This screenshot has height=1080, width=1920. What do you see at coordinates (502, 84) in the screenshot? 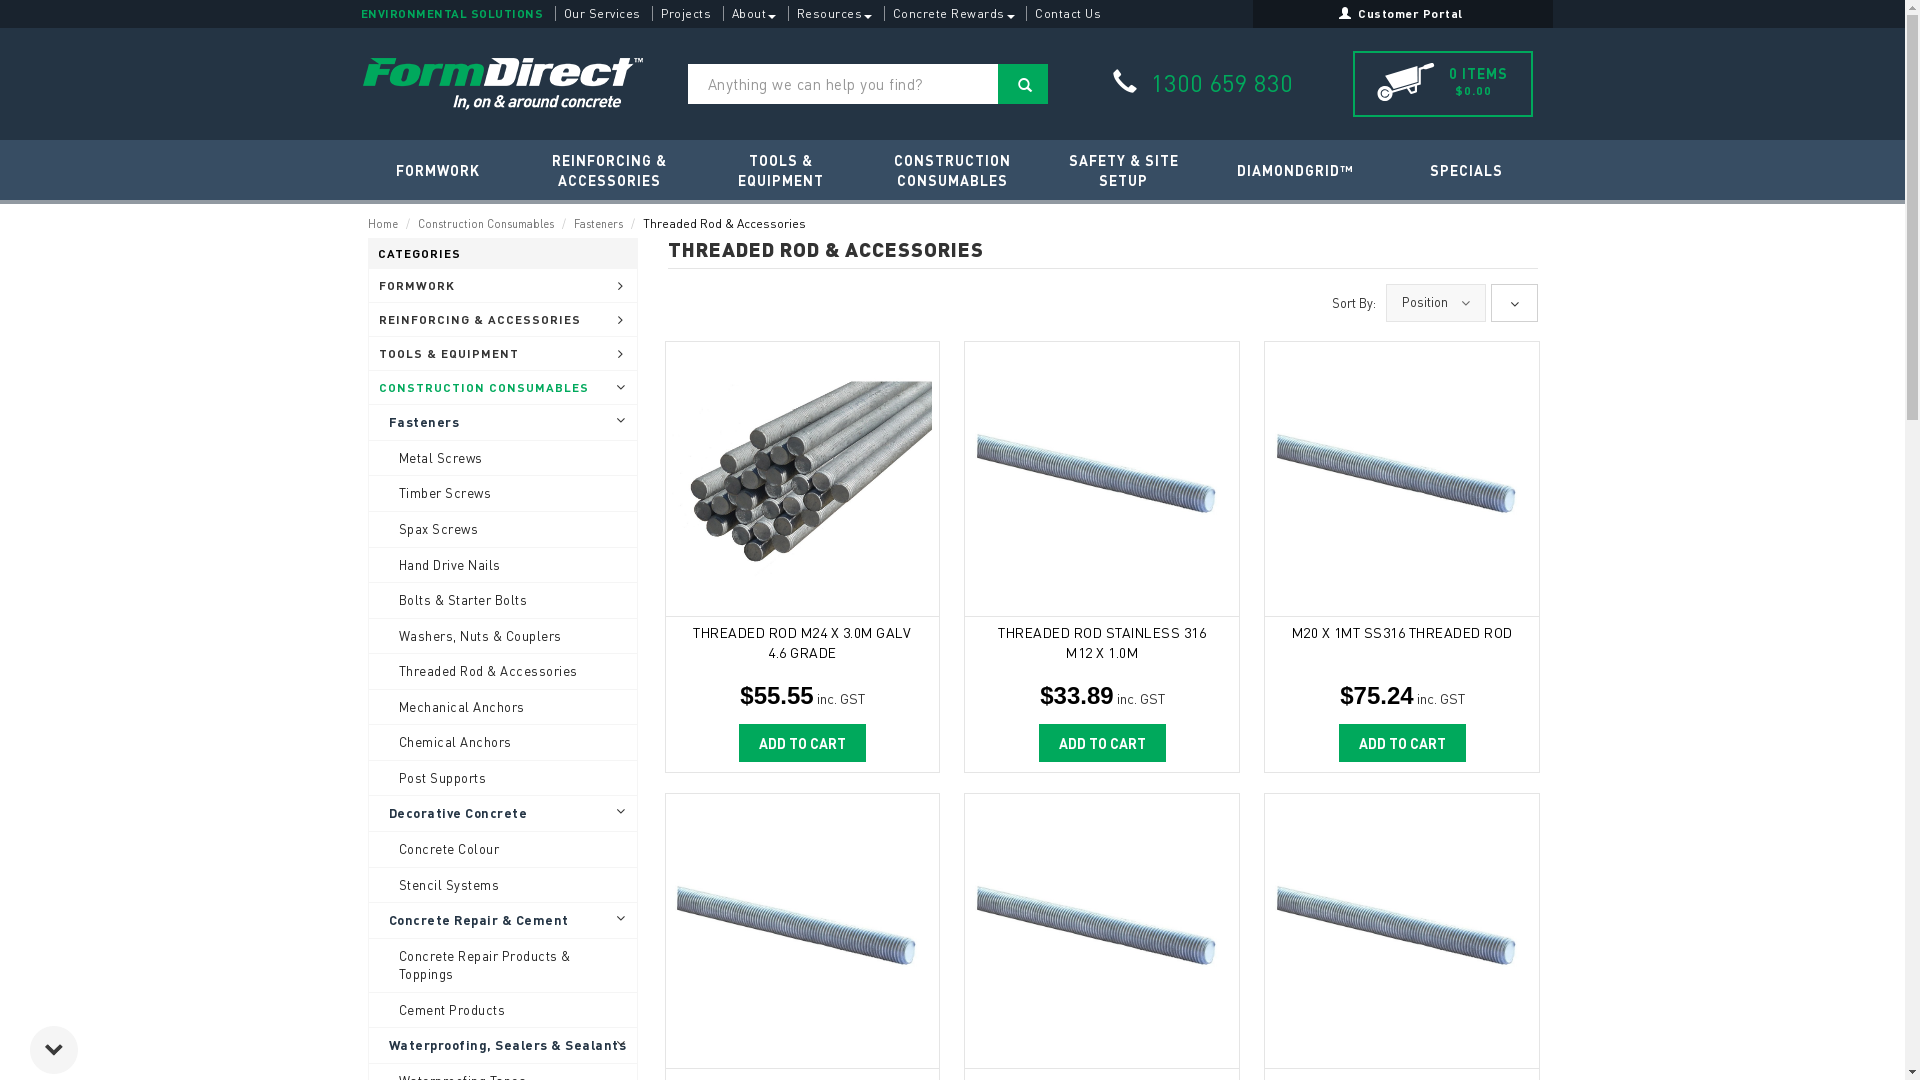
I see `Form Direct` at bounding box center [502, 84].